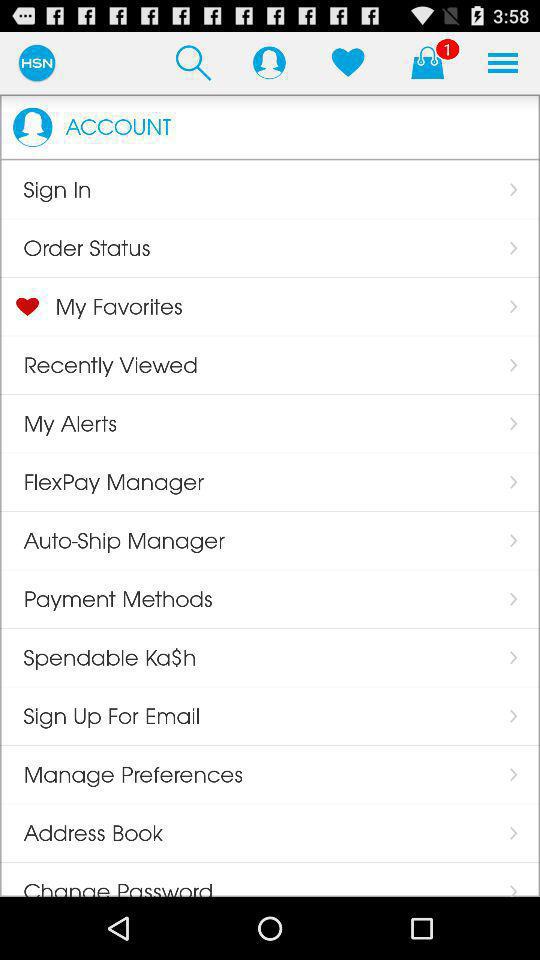  Describe the element at coordinates (427, 62) in the screenshot. I see `shopping cart` at that location.